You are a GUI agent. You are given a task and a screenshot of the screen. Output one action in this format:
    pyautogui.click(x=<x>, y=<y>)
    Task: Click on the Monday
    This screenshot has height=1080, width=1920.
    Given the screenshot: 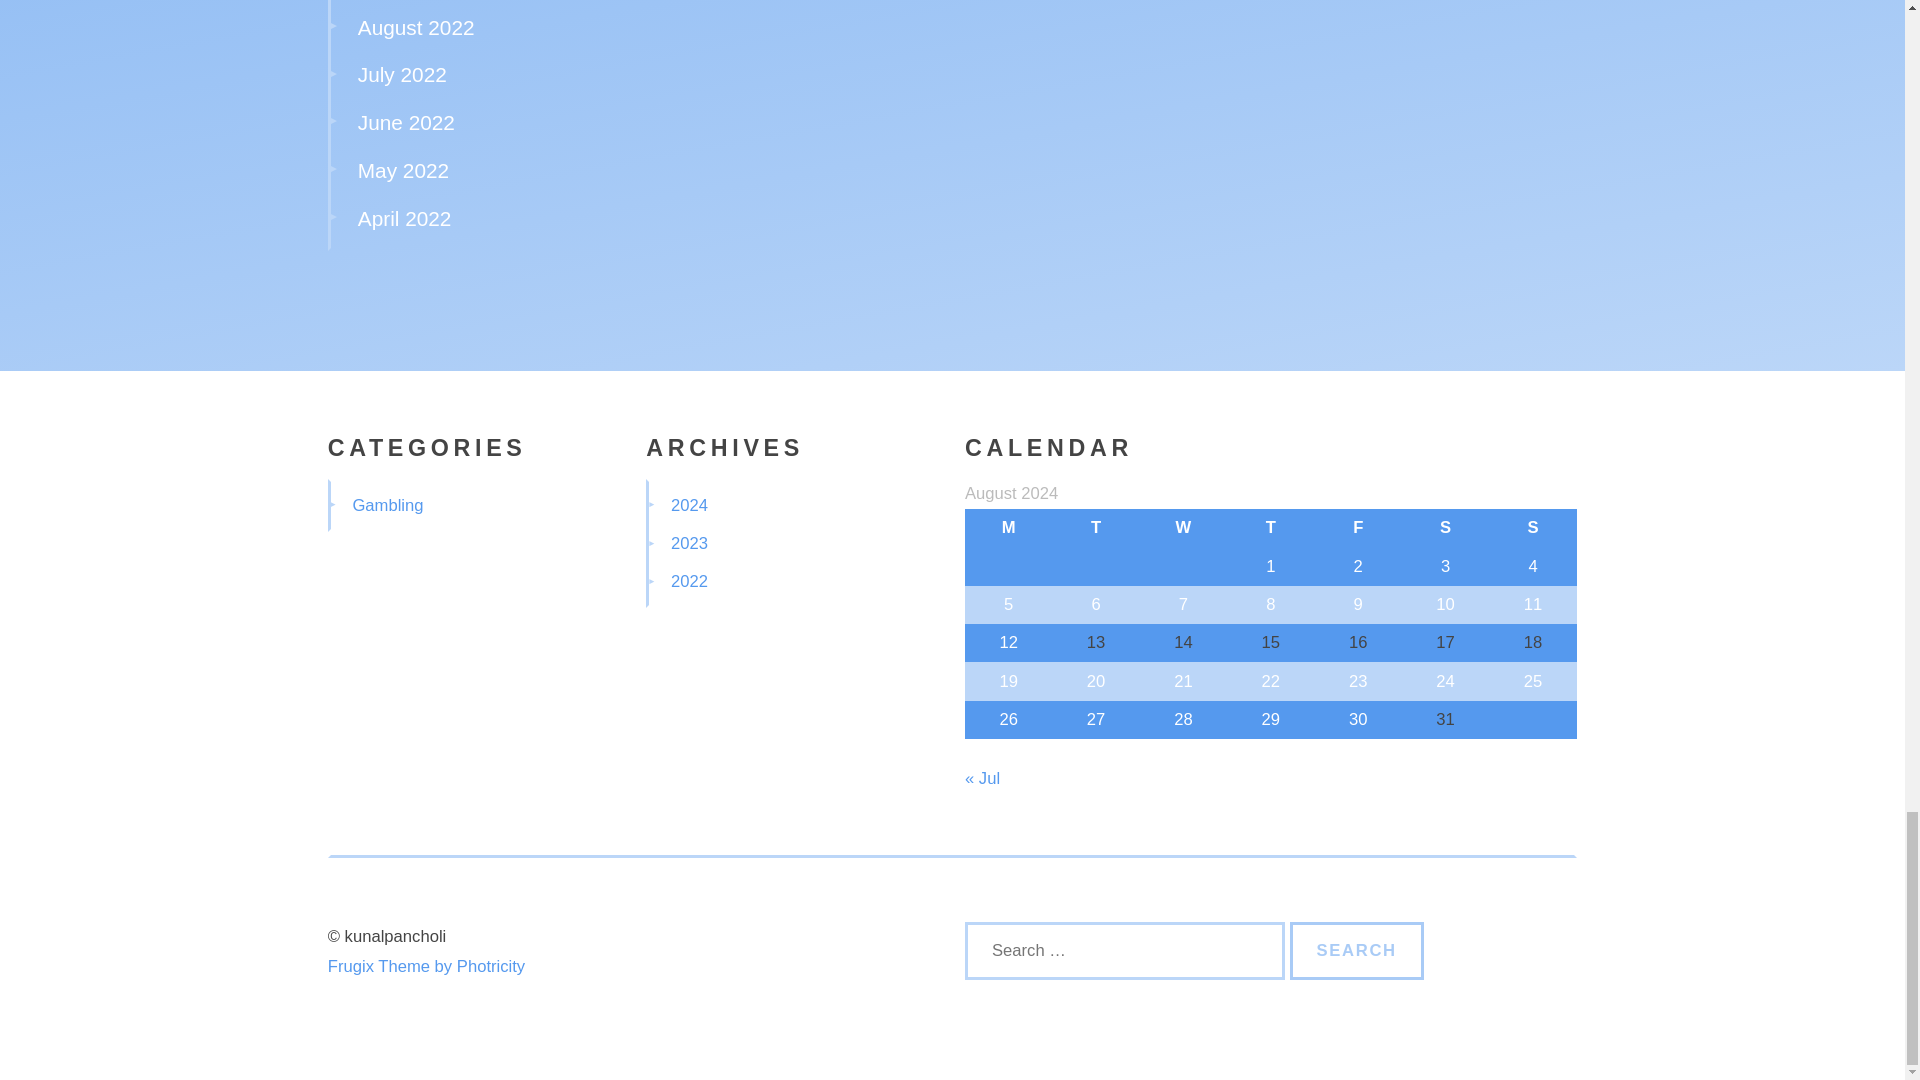 What is the action you would take?
    pyautogui.click(x=1008, y=527)
    